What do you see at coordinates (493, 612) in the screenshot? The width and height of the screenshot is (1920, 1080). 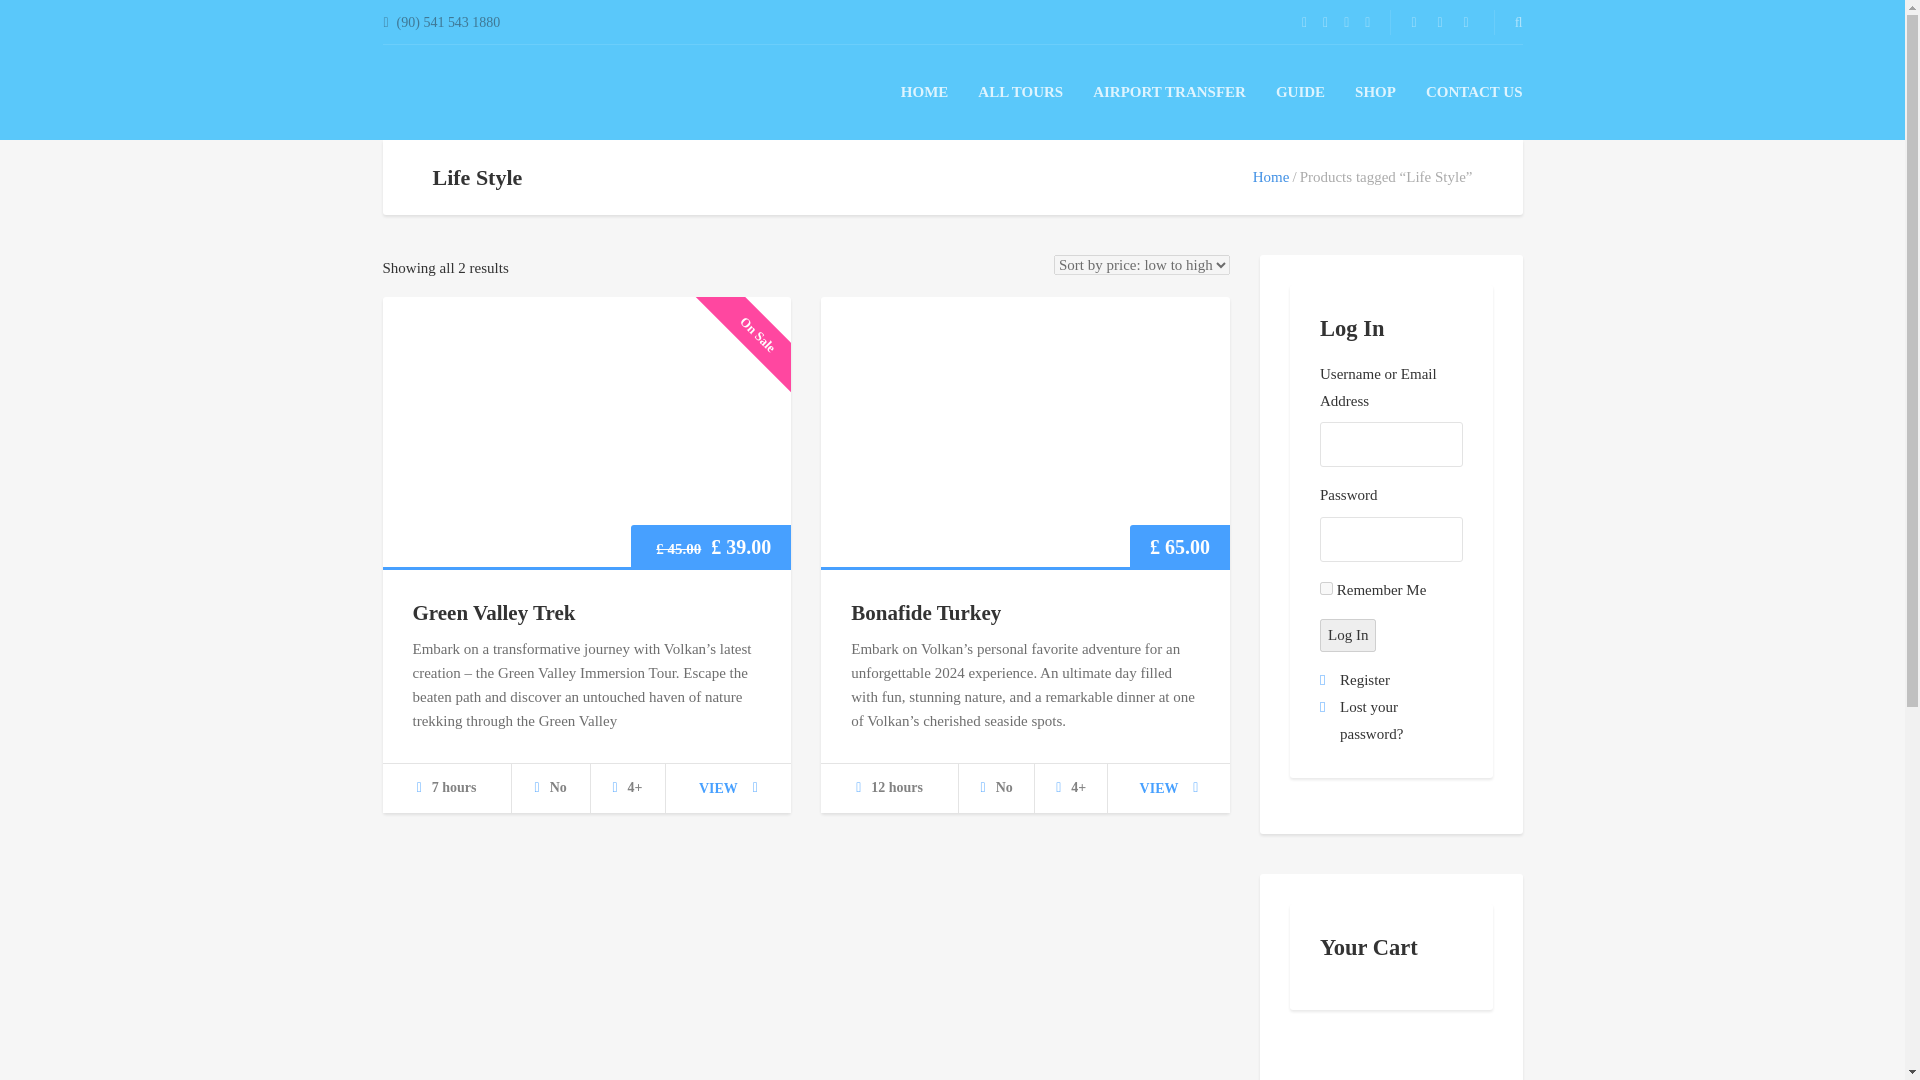 I see `Green Valley Trek` at bounding box center [493, 612].